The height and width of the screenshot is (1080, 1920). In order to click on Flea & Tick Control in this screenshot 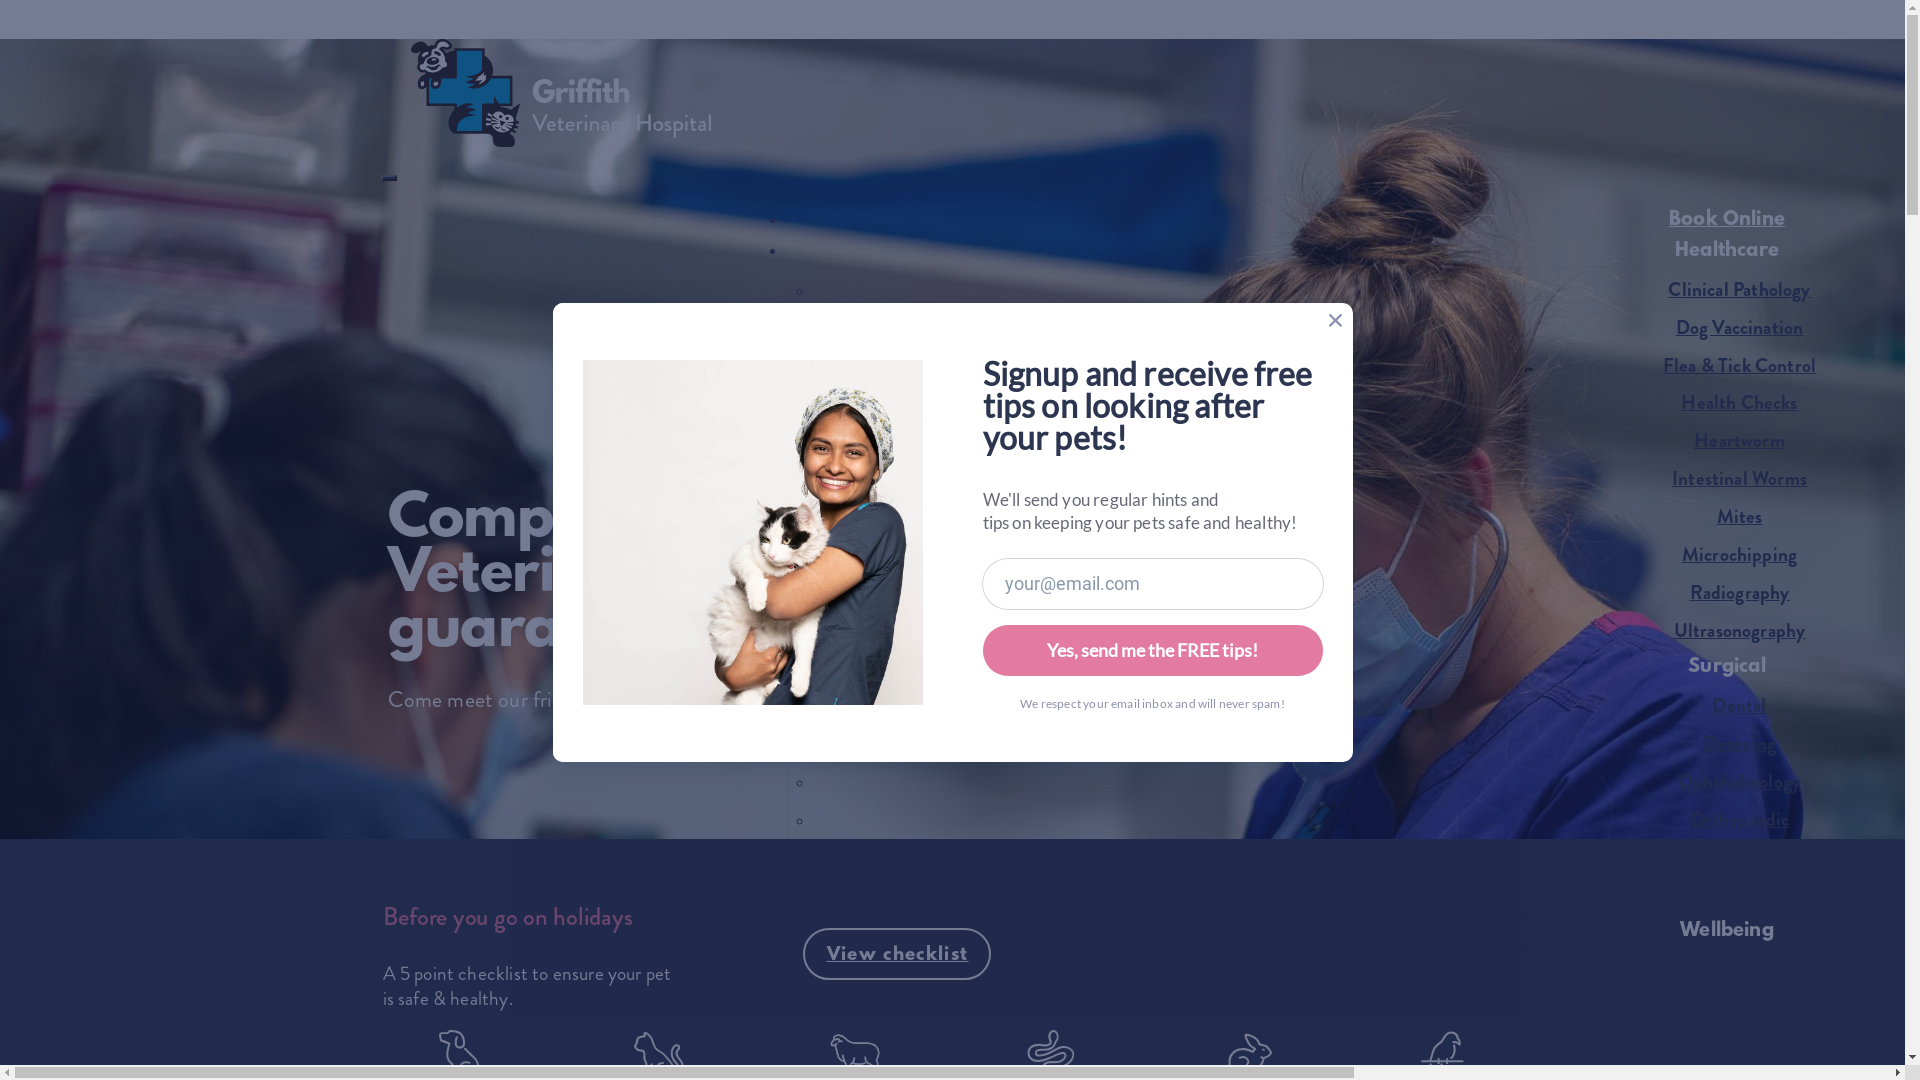, I will do `click(1740, 366)`.